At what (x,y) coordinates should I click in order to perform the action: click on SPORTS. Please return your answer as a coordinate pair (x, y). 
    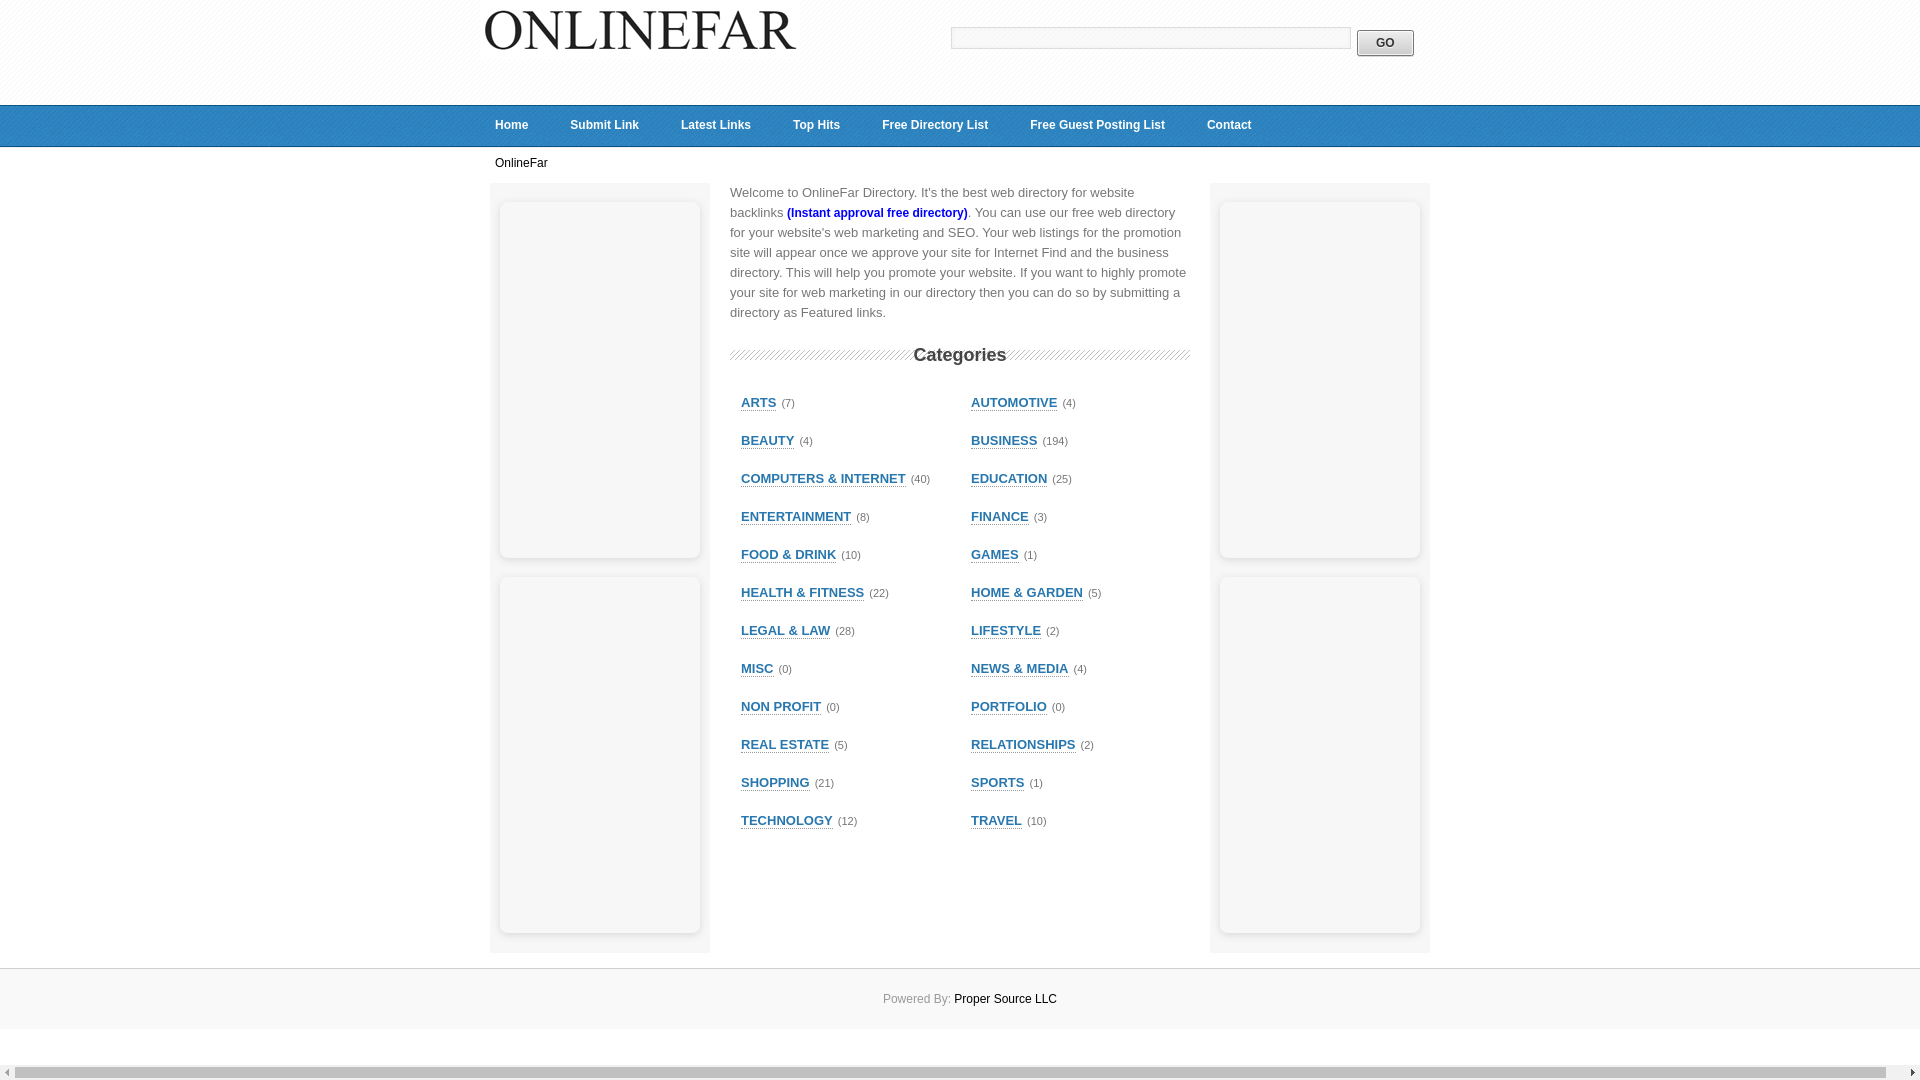
    Looking at the image, I should click on (997, 782).